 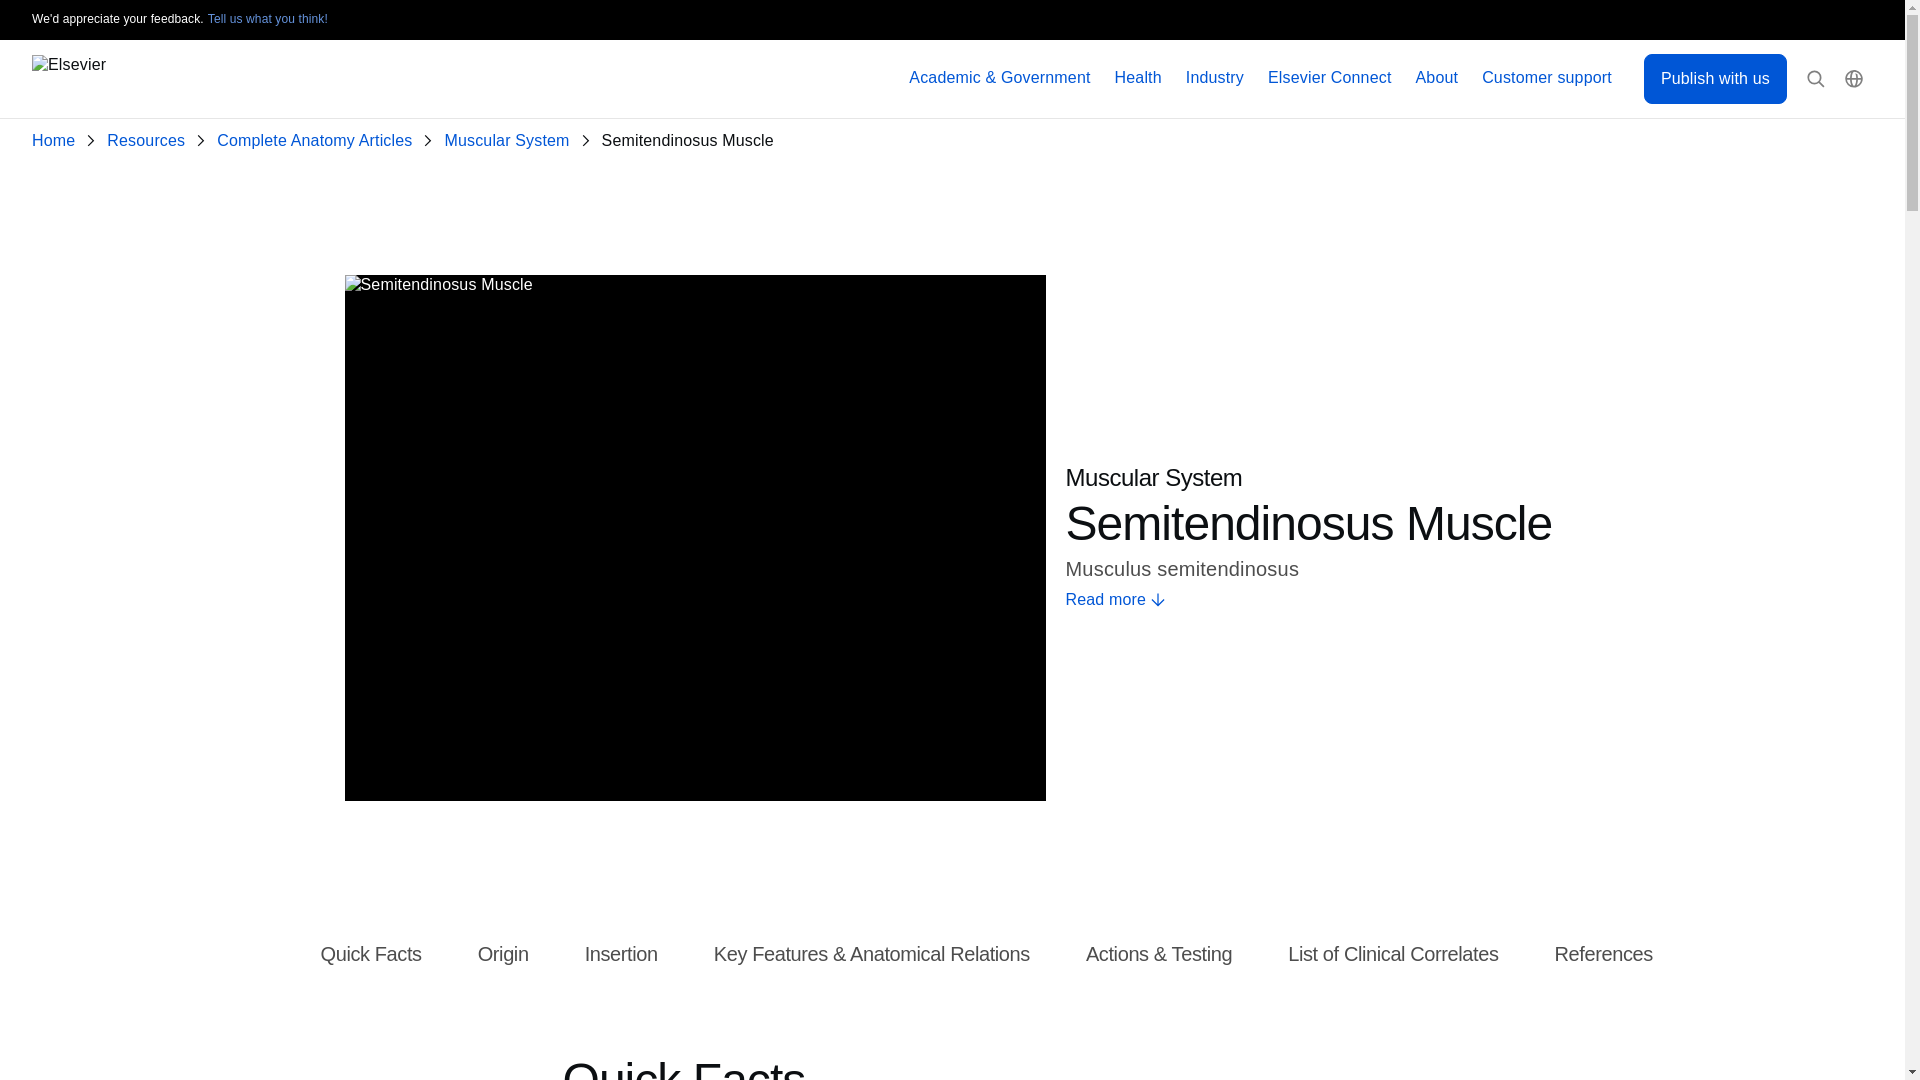 I want to click on Origin, so click(x=504, y=955).